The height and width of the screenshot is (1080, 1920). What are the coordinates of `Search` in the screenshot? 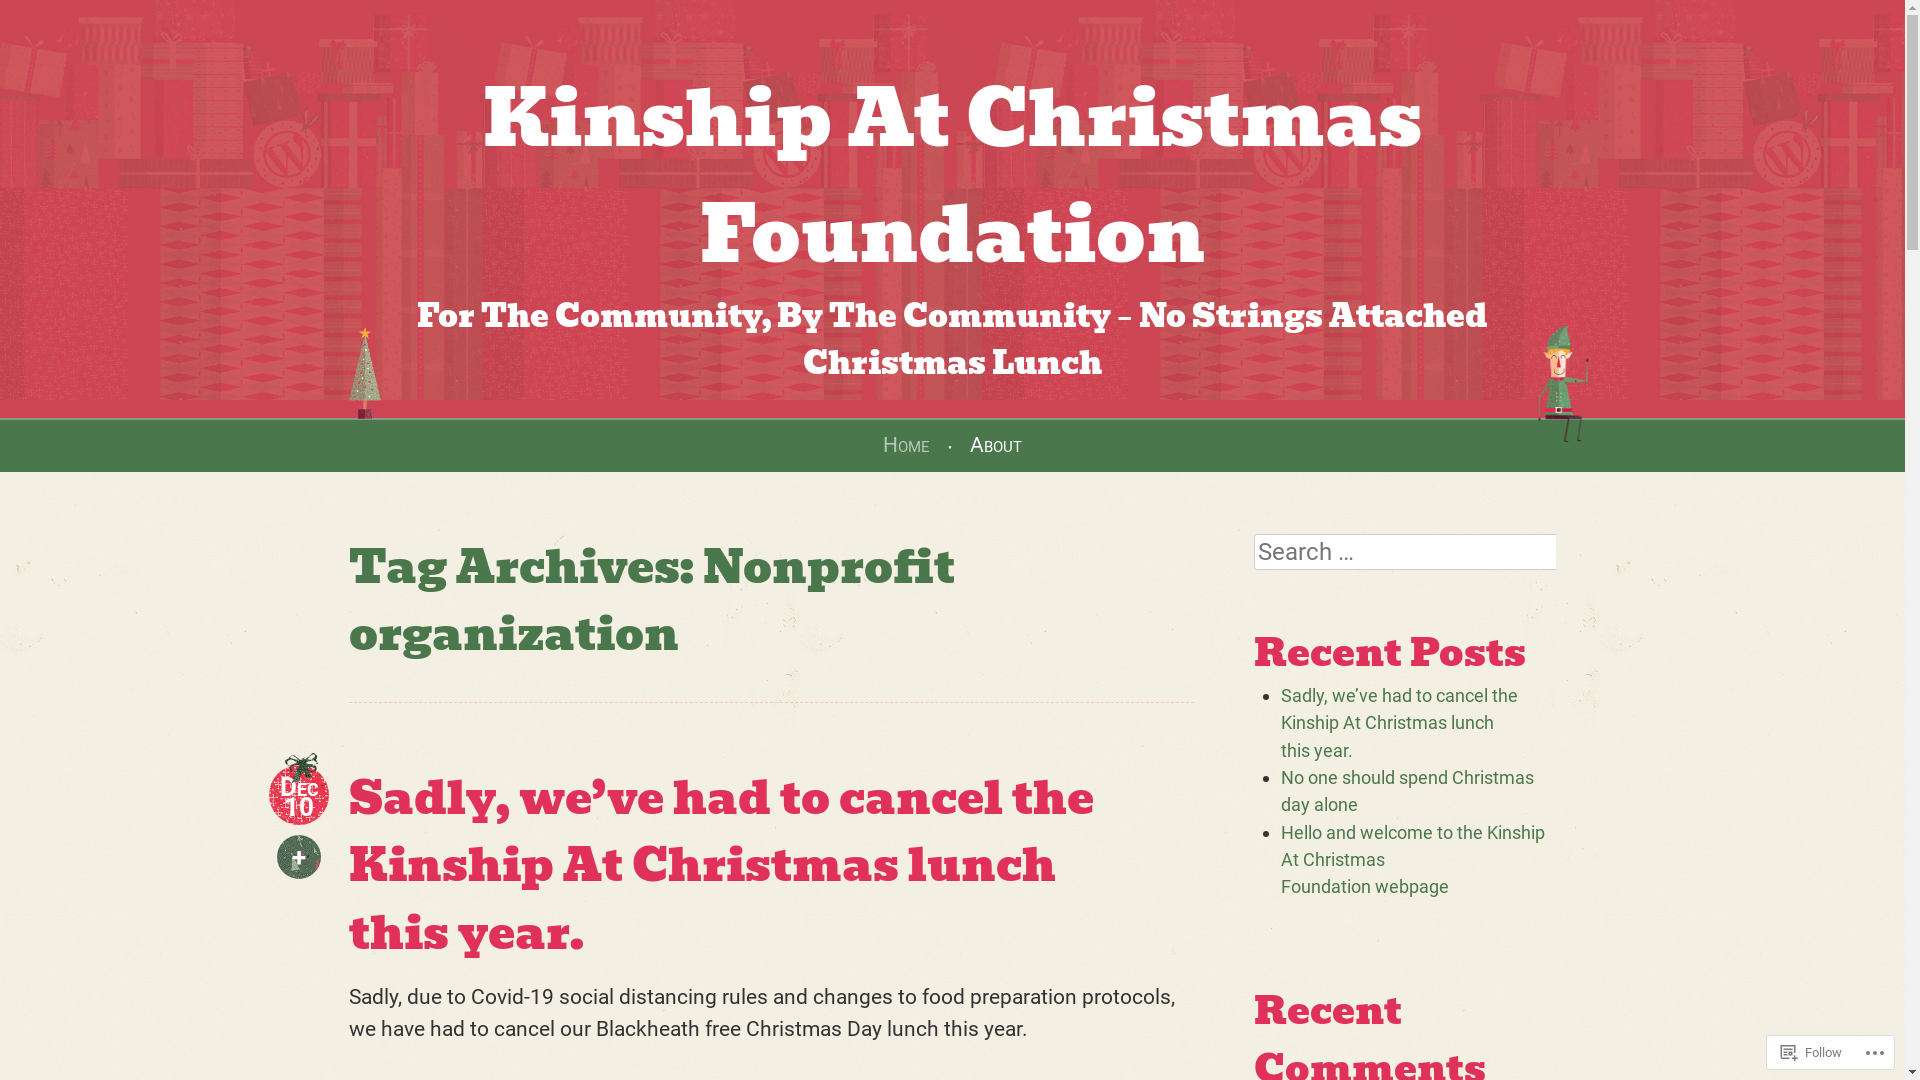 It's located at (41, 16).